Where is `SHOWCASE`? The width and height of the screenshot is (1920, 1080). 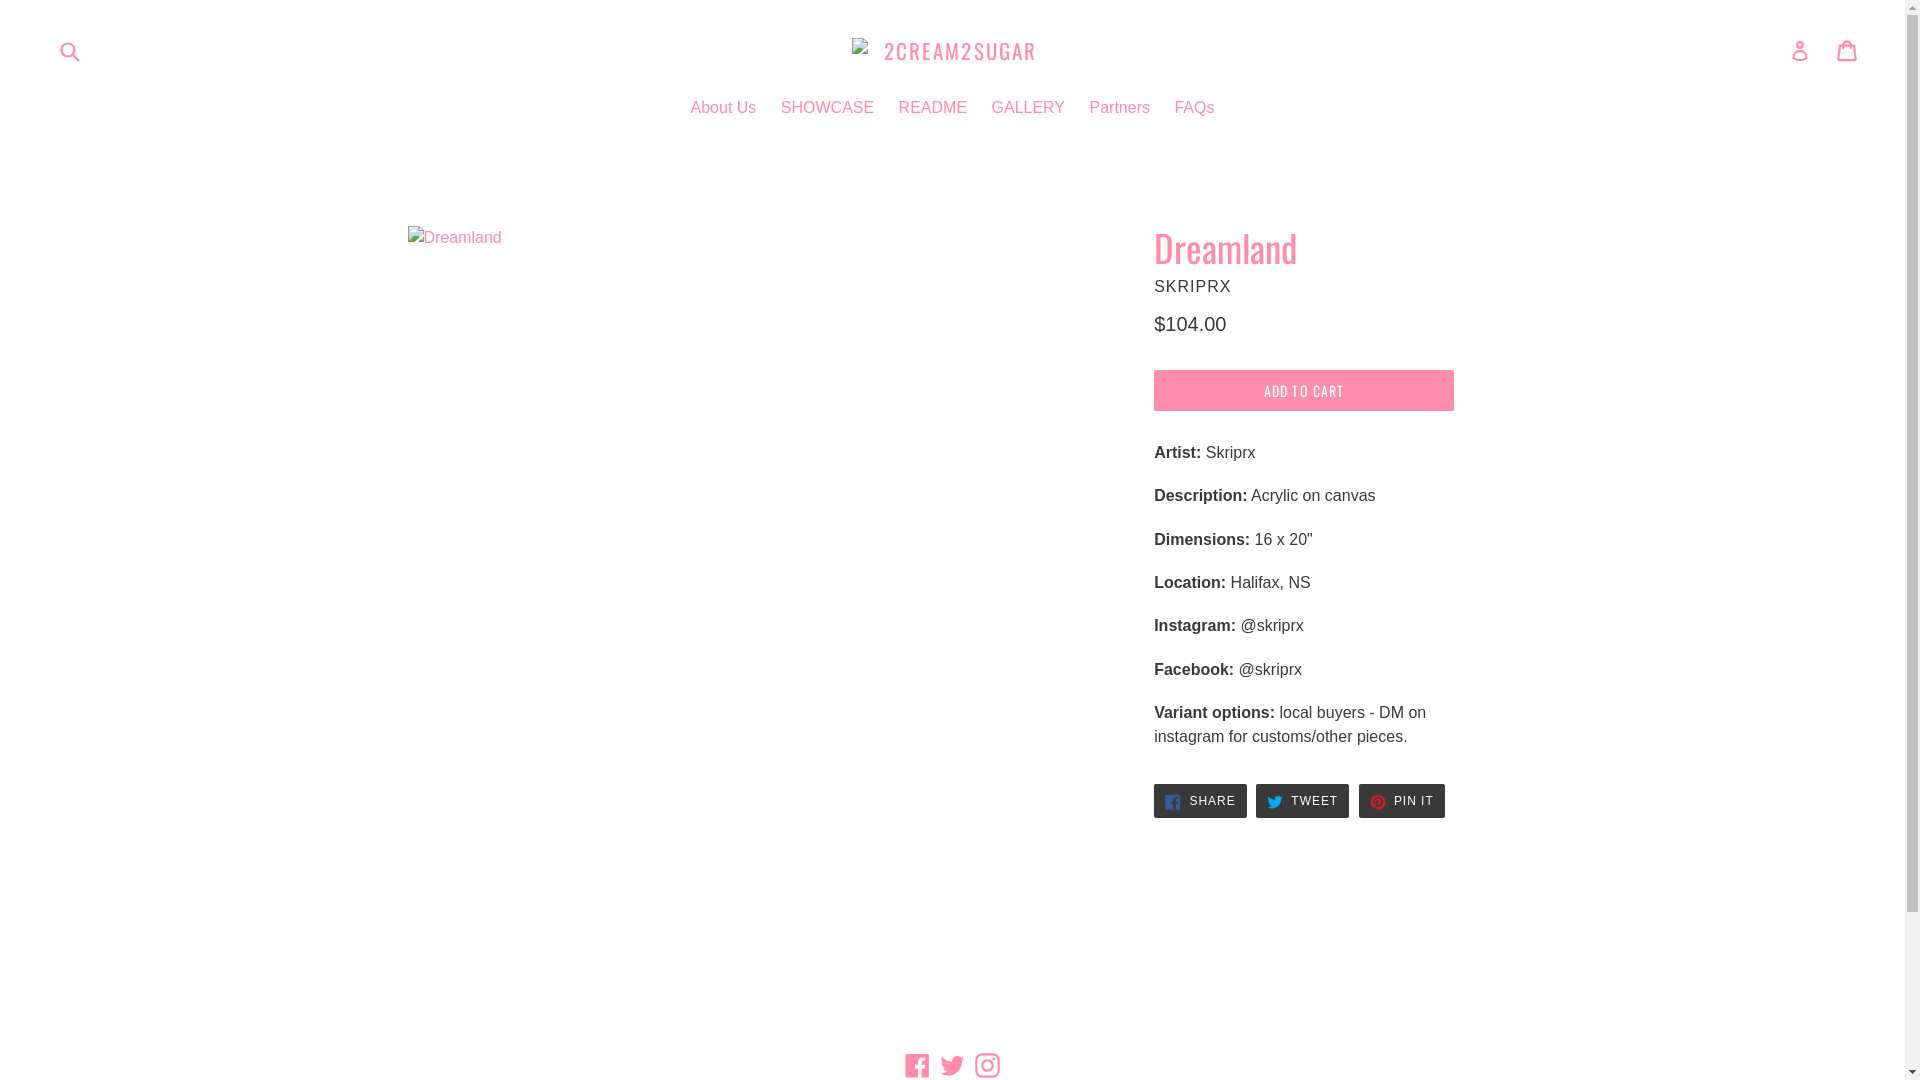
SHOWCASE is located at coordinates (828, 110).